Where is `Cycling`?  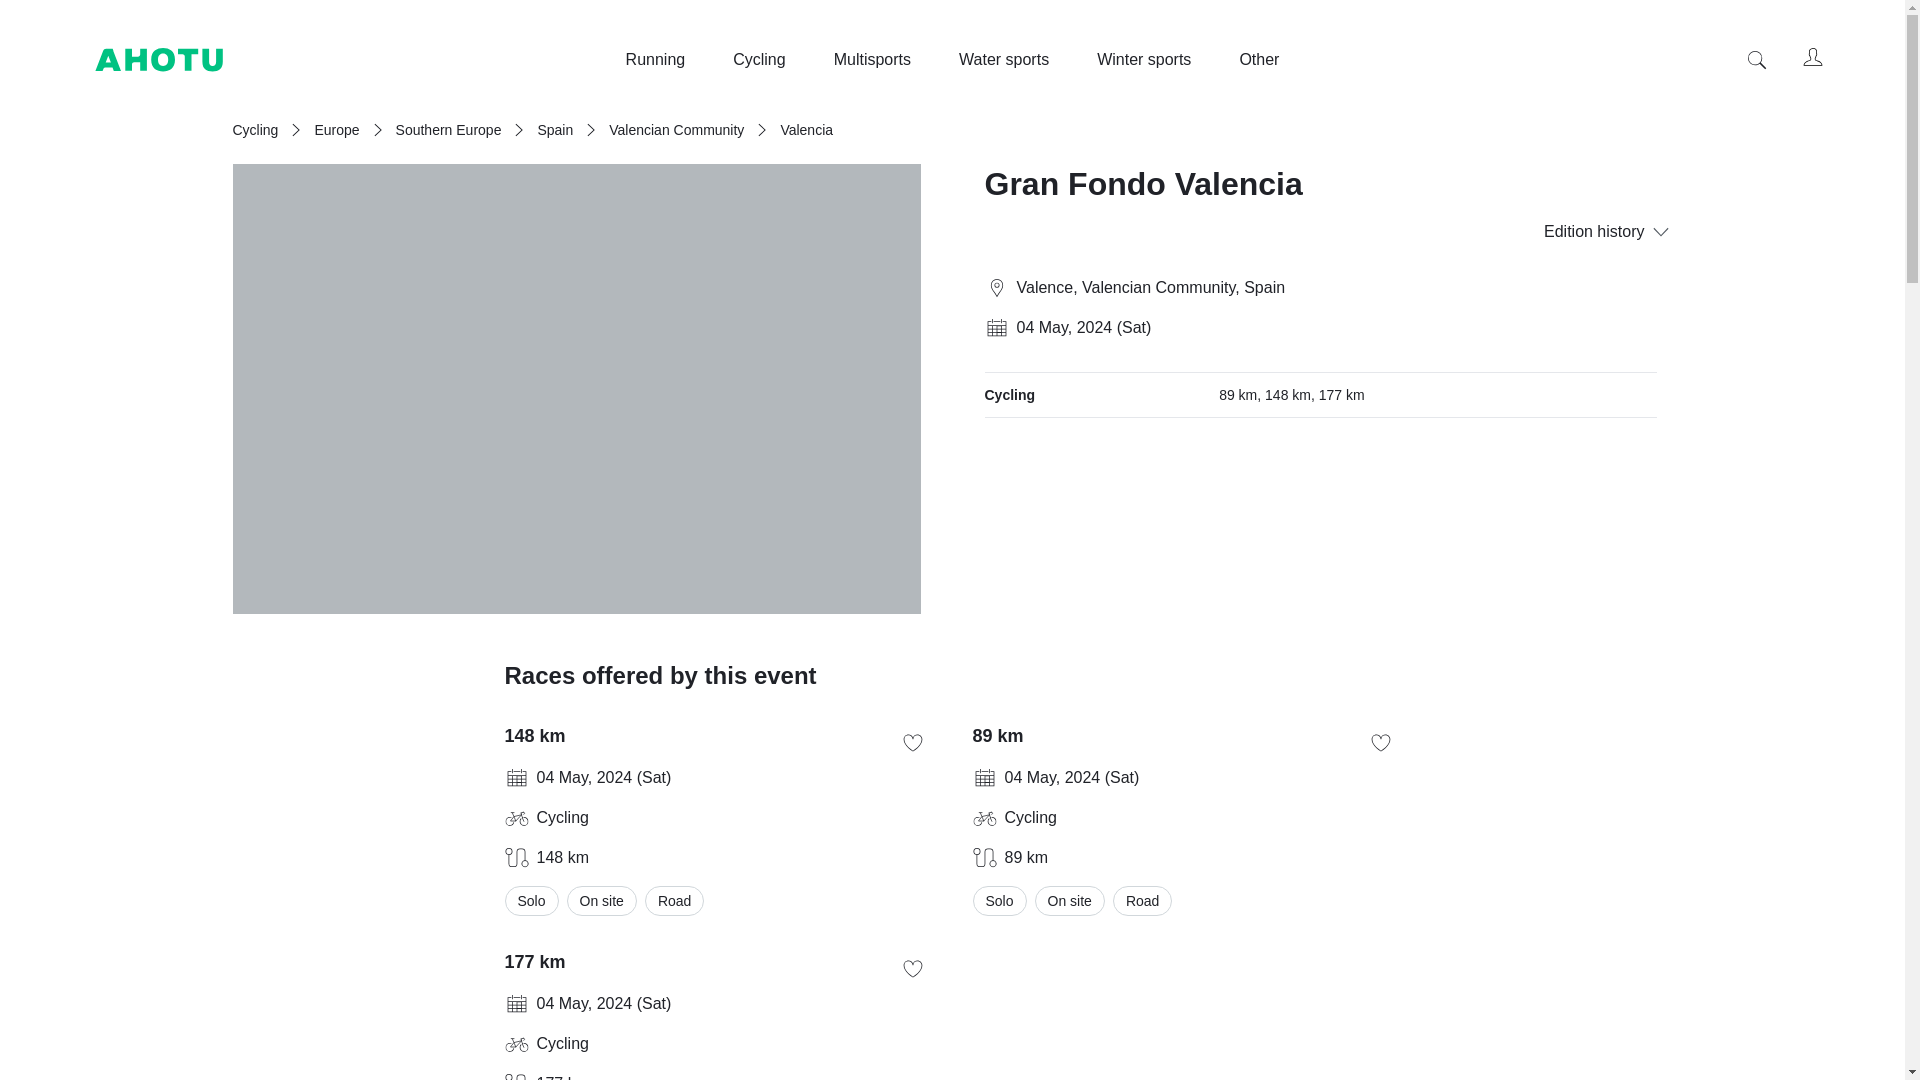
Cycling is located at coordinates (759, 60).